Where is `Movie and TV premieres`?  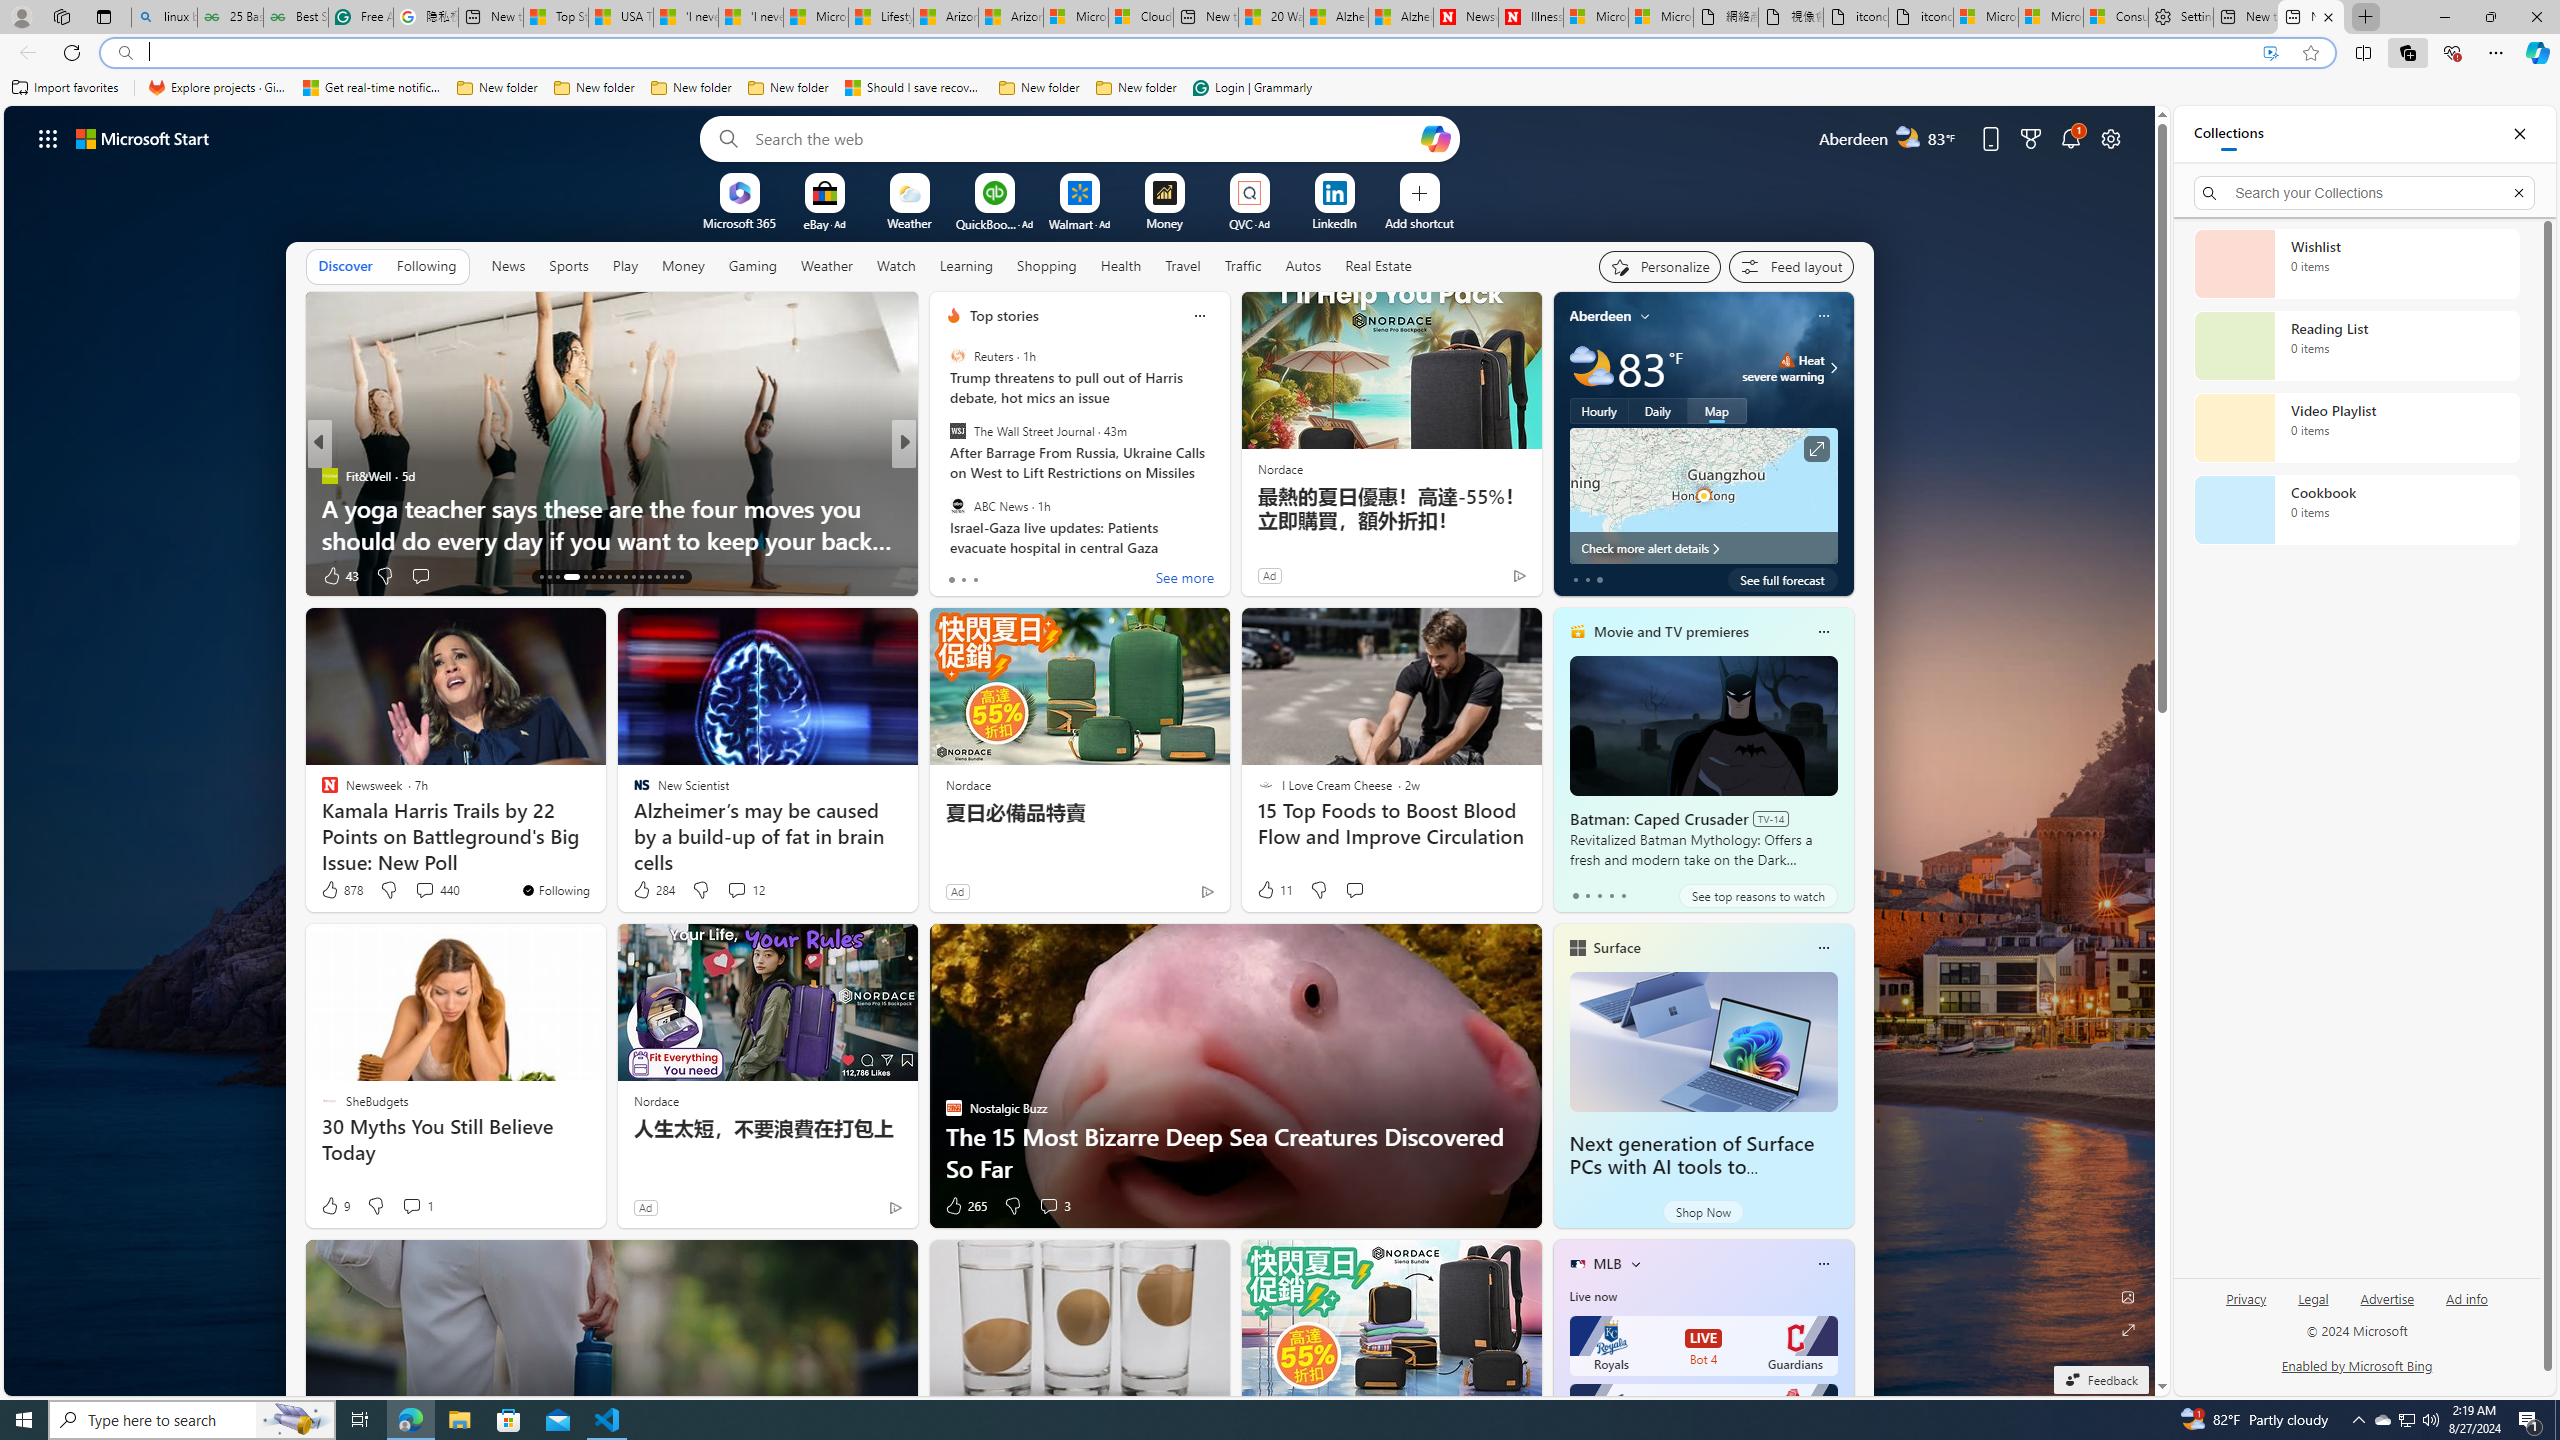 Movie and TV premieres is located at coordinates (1670, 632).